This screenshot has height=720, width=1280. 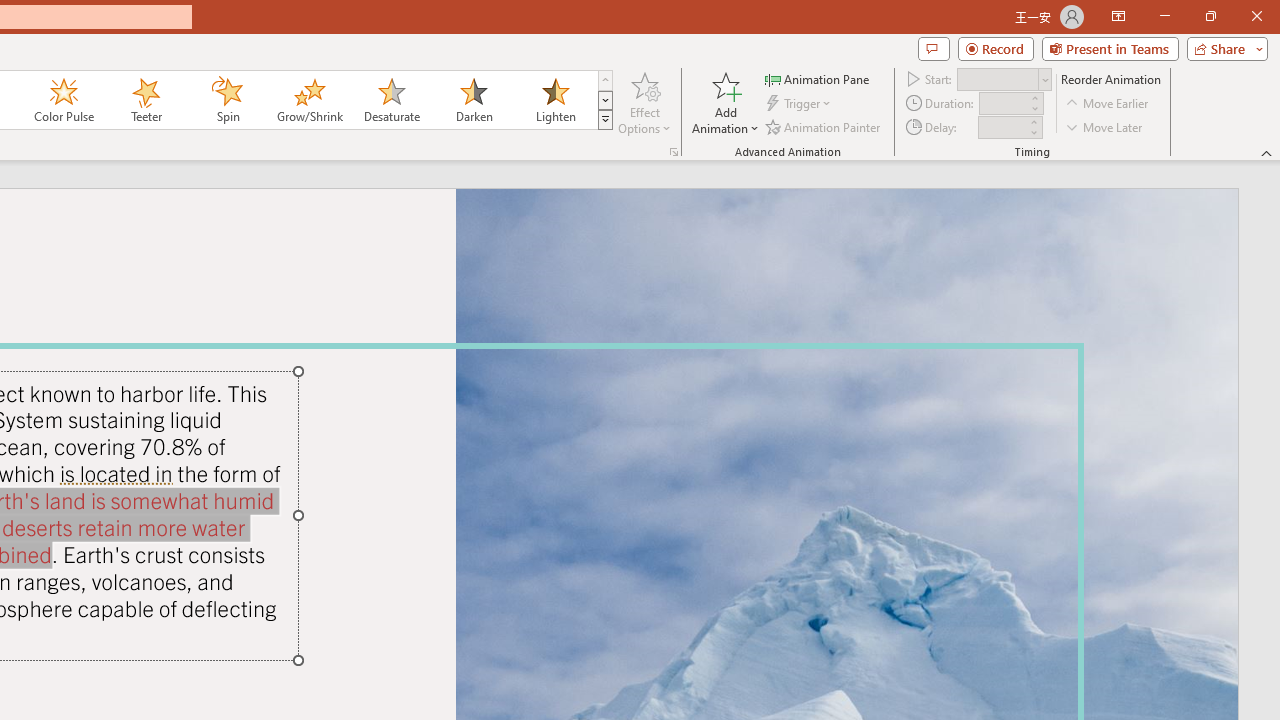 I want to click on Grow/Shrink, so click(x=309, y=100).